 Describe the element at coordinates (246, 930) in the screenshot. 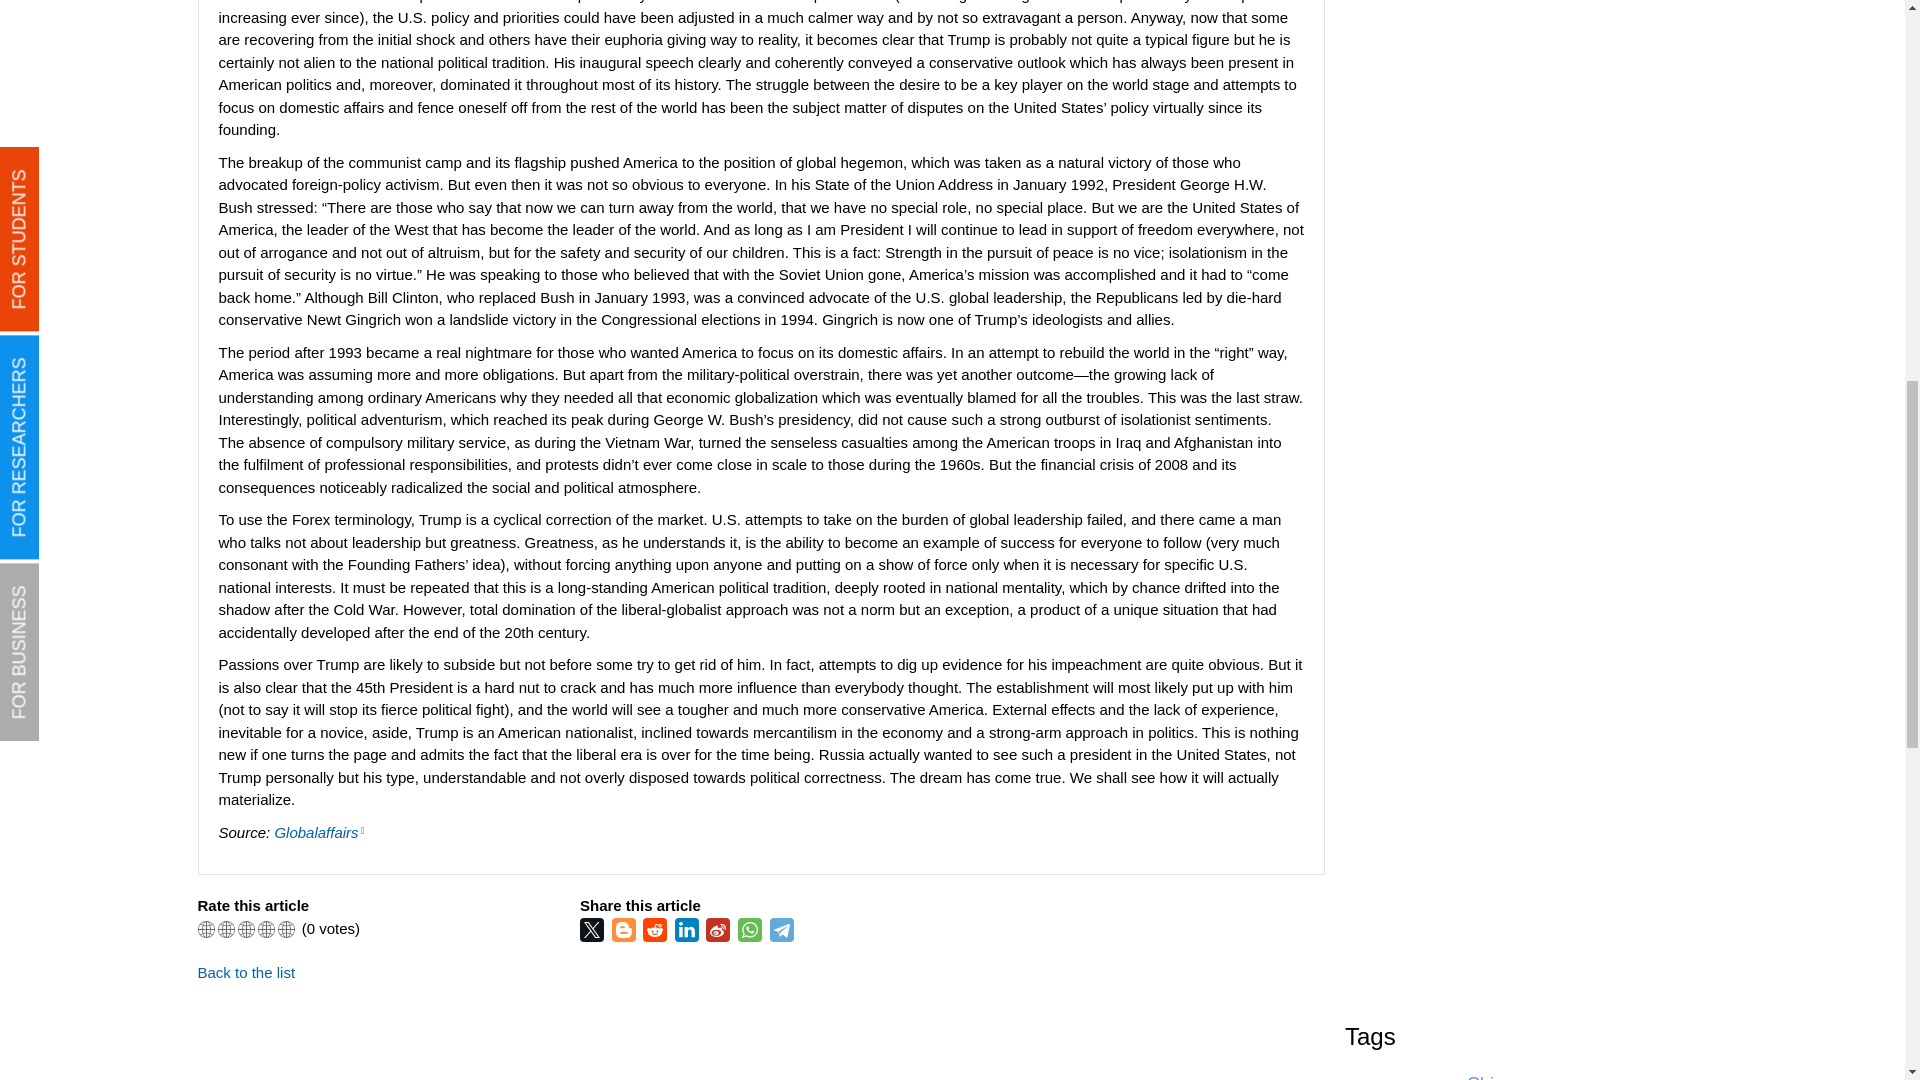

I see `Interested` at that location.